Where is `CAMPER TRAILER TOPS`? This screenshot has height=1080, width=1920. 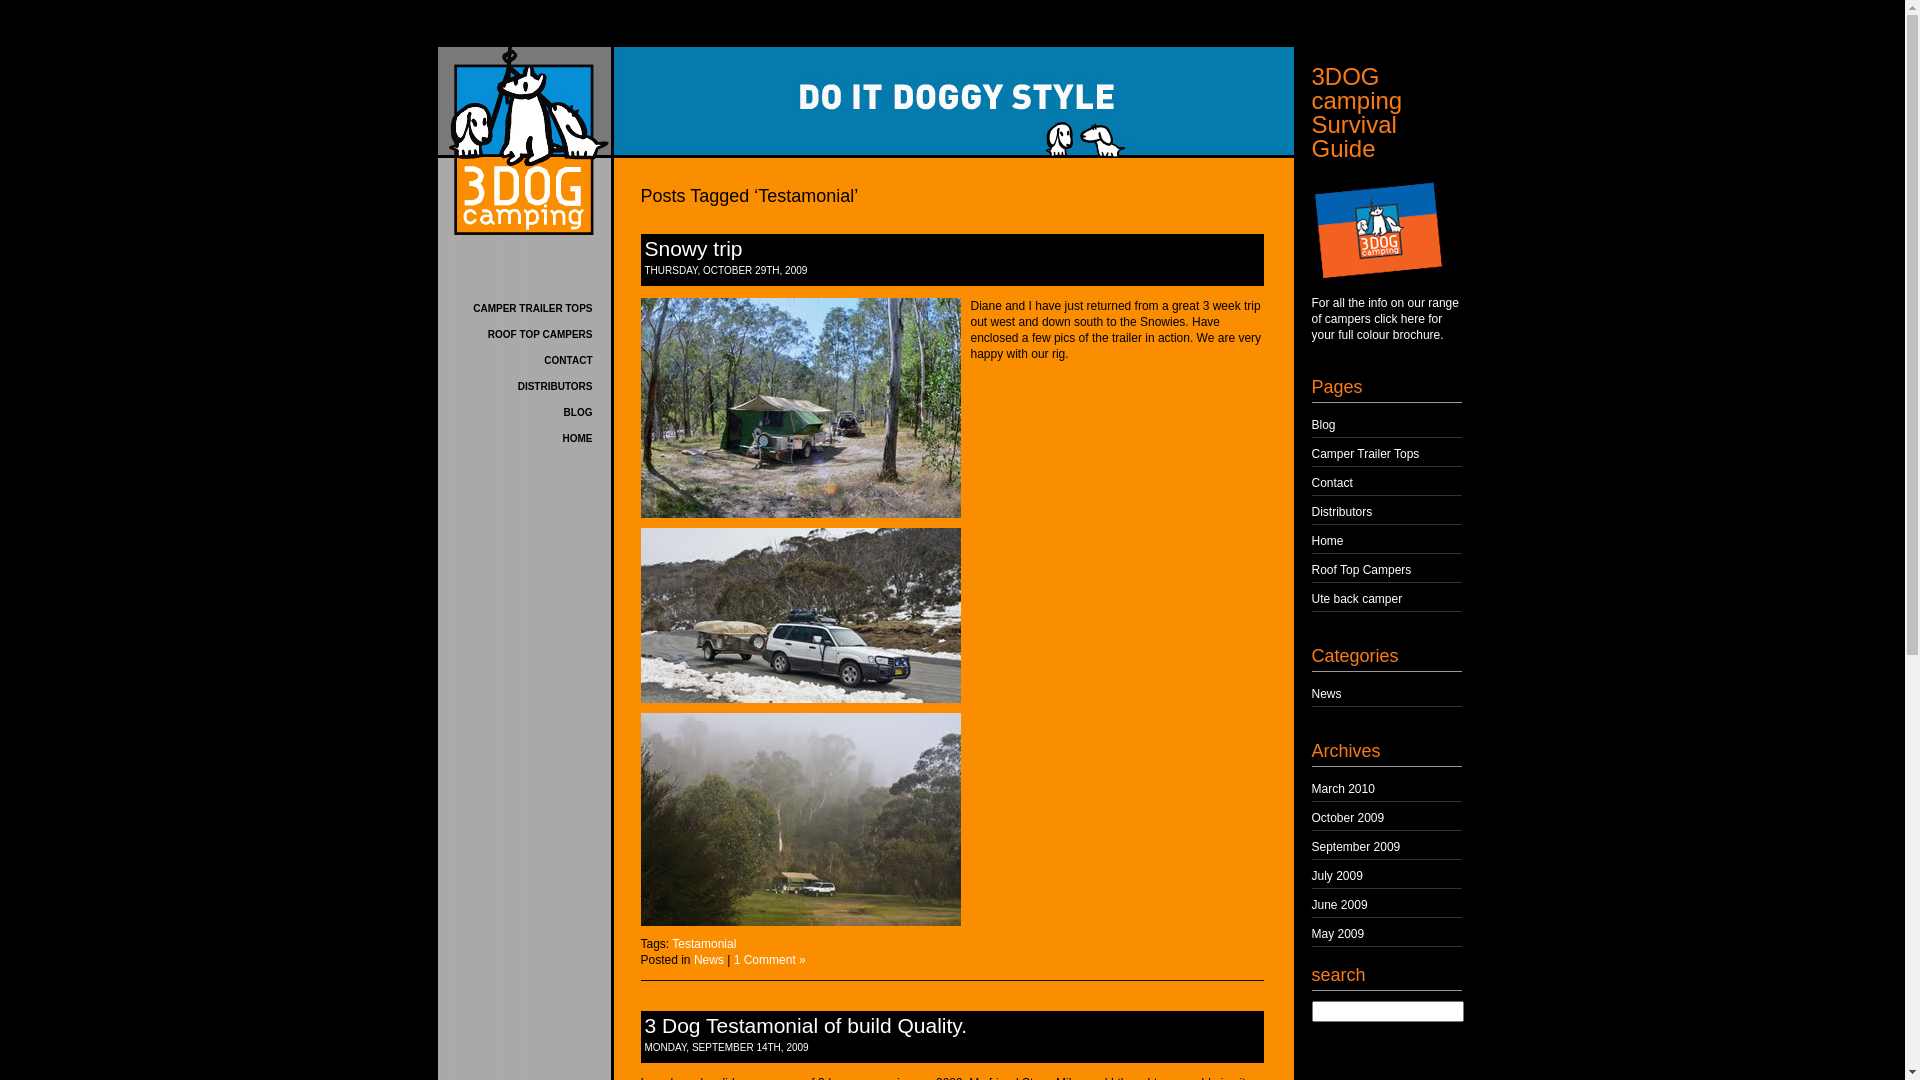
CAMPER TRAILER TOPS is located at coordinates (532, 308).